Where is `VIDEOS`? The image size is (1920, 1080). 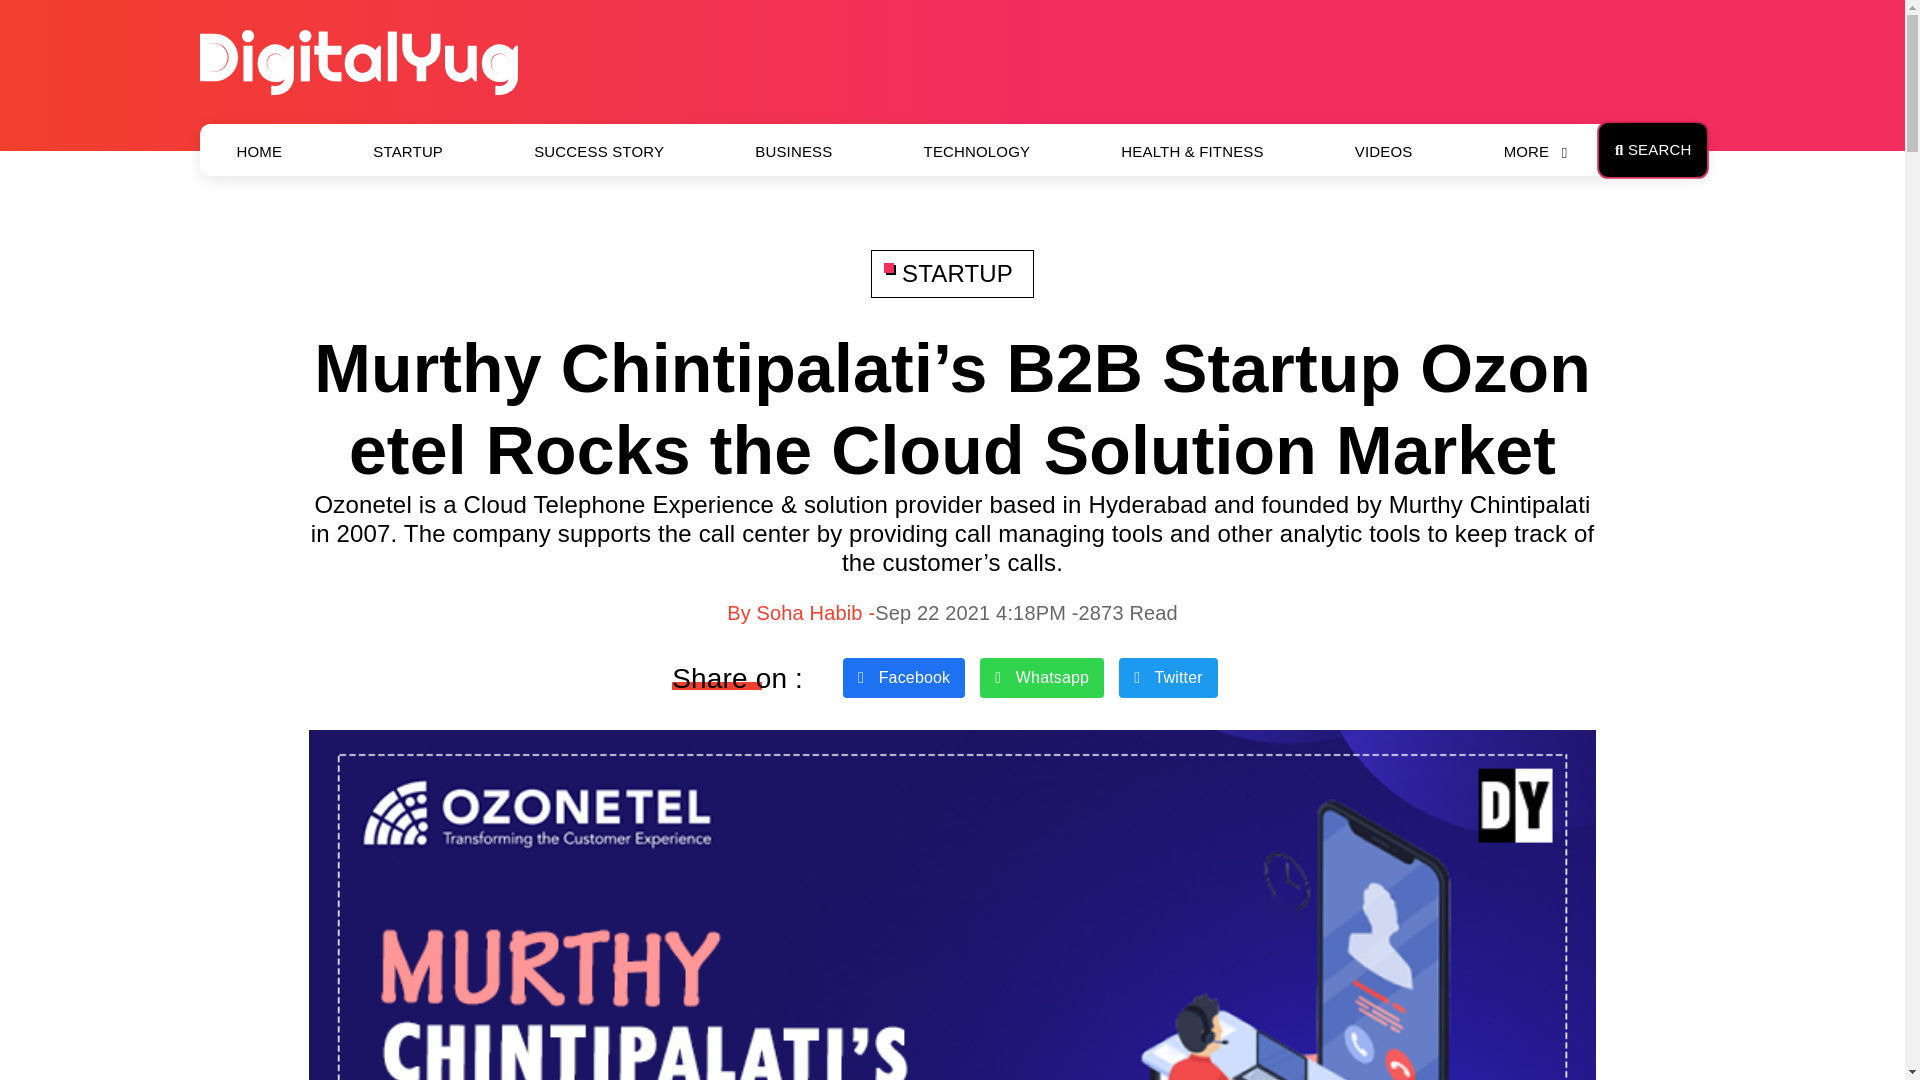 VIDEOS is located at coordinates (1384, 152).